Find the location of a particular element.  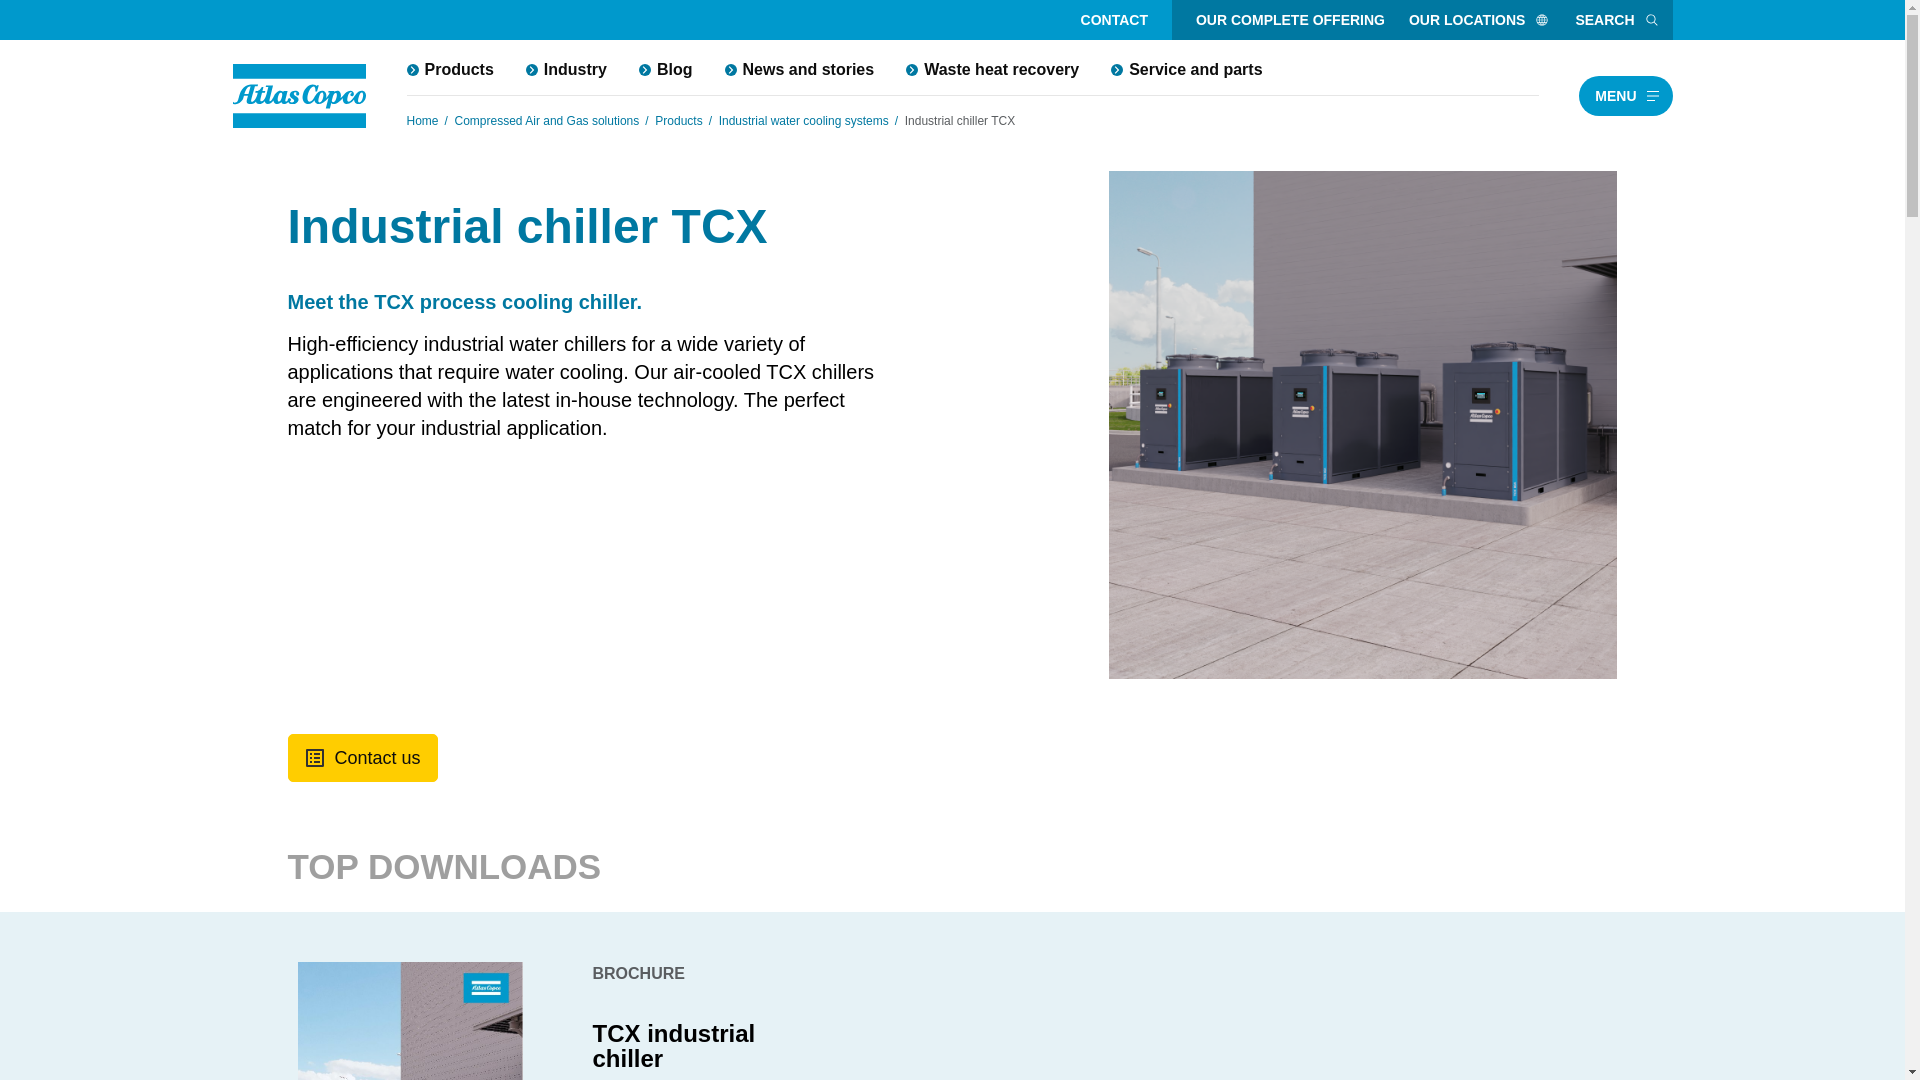

Service and parts is located at coordinates (1186, 69).